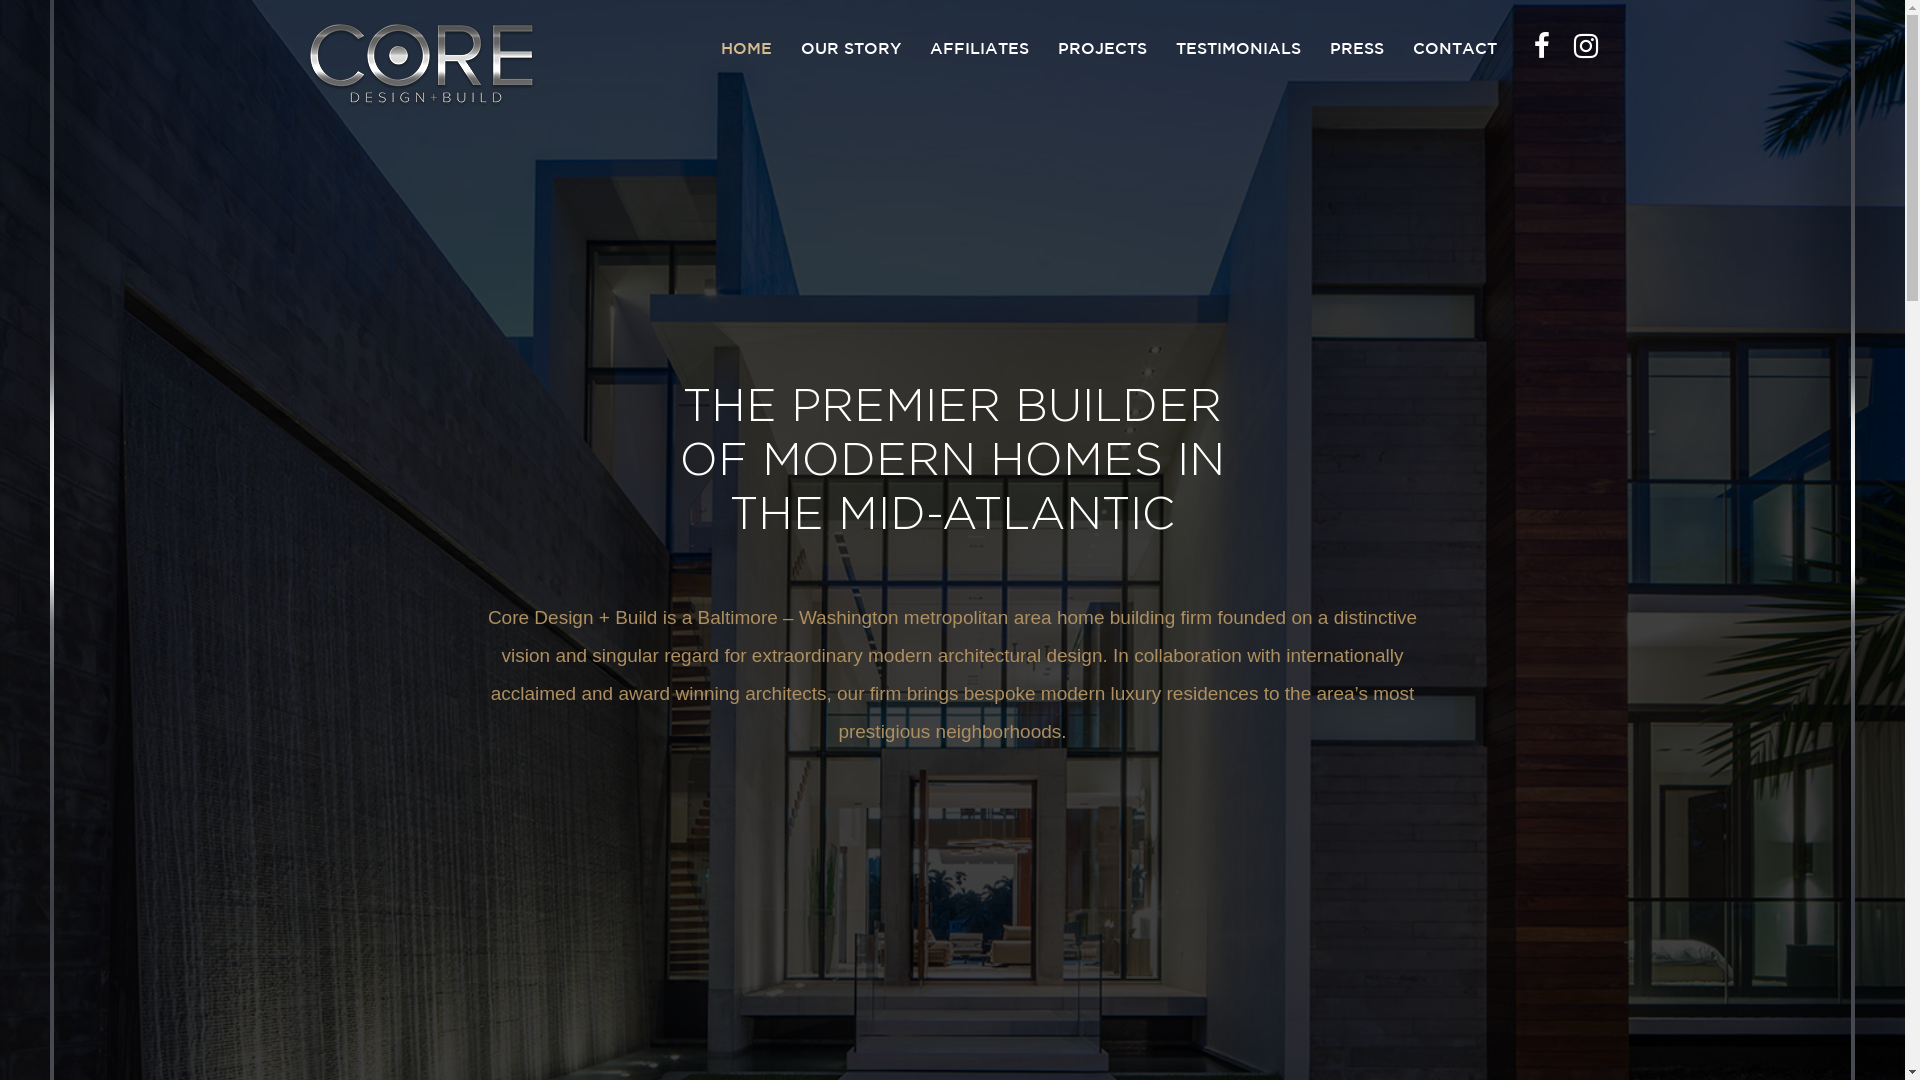 This screenshot has height=1080, width=1920. I want to click on TESTIMONIALS, so click(1238, 50).